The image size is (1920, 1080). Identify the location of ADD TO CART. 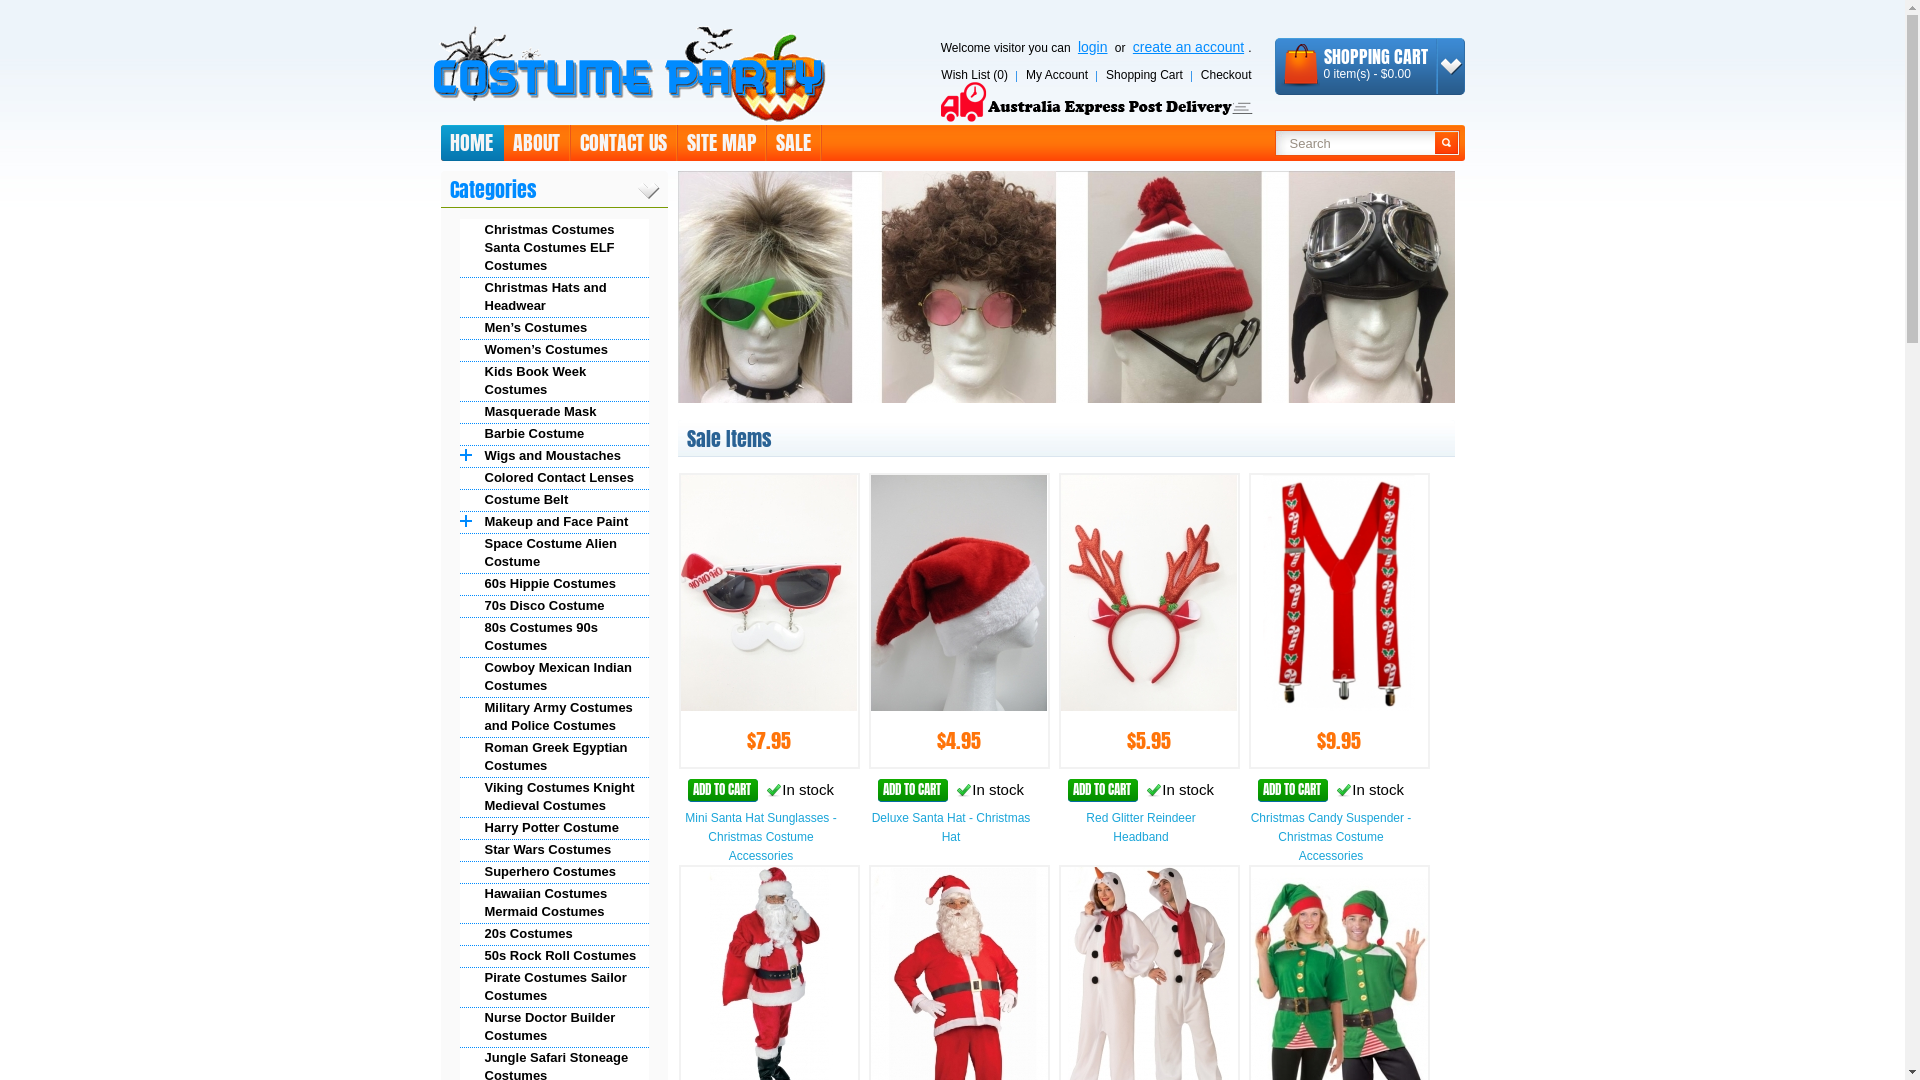
(1103, 790).